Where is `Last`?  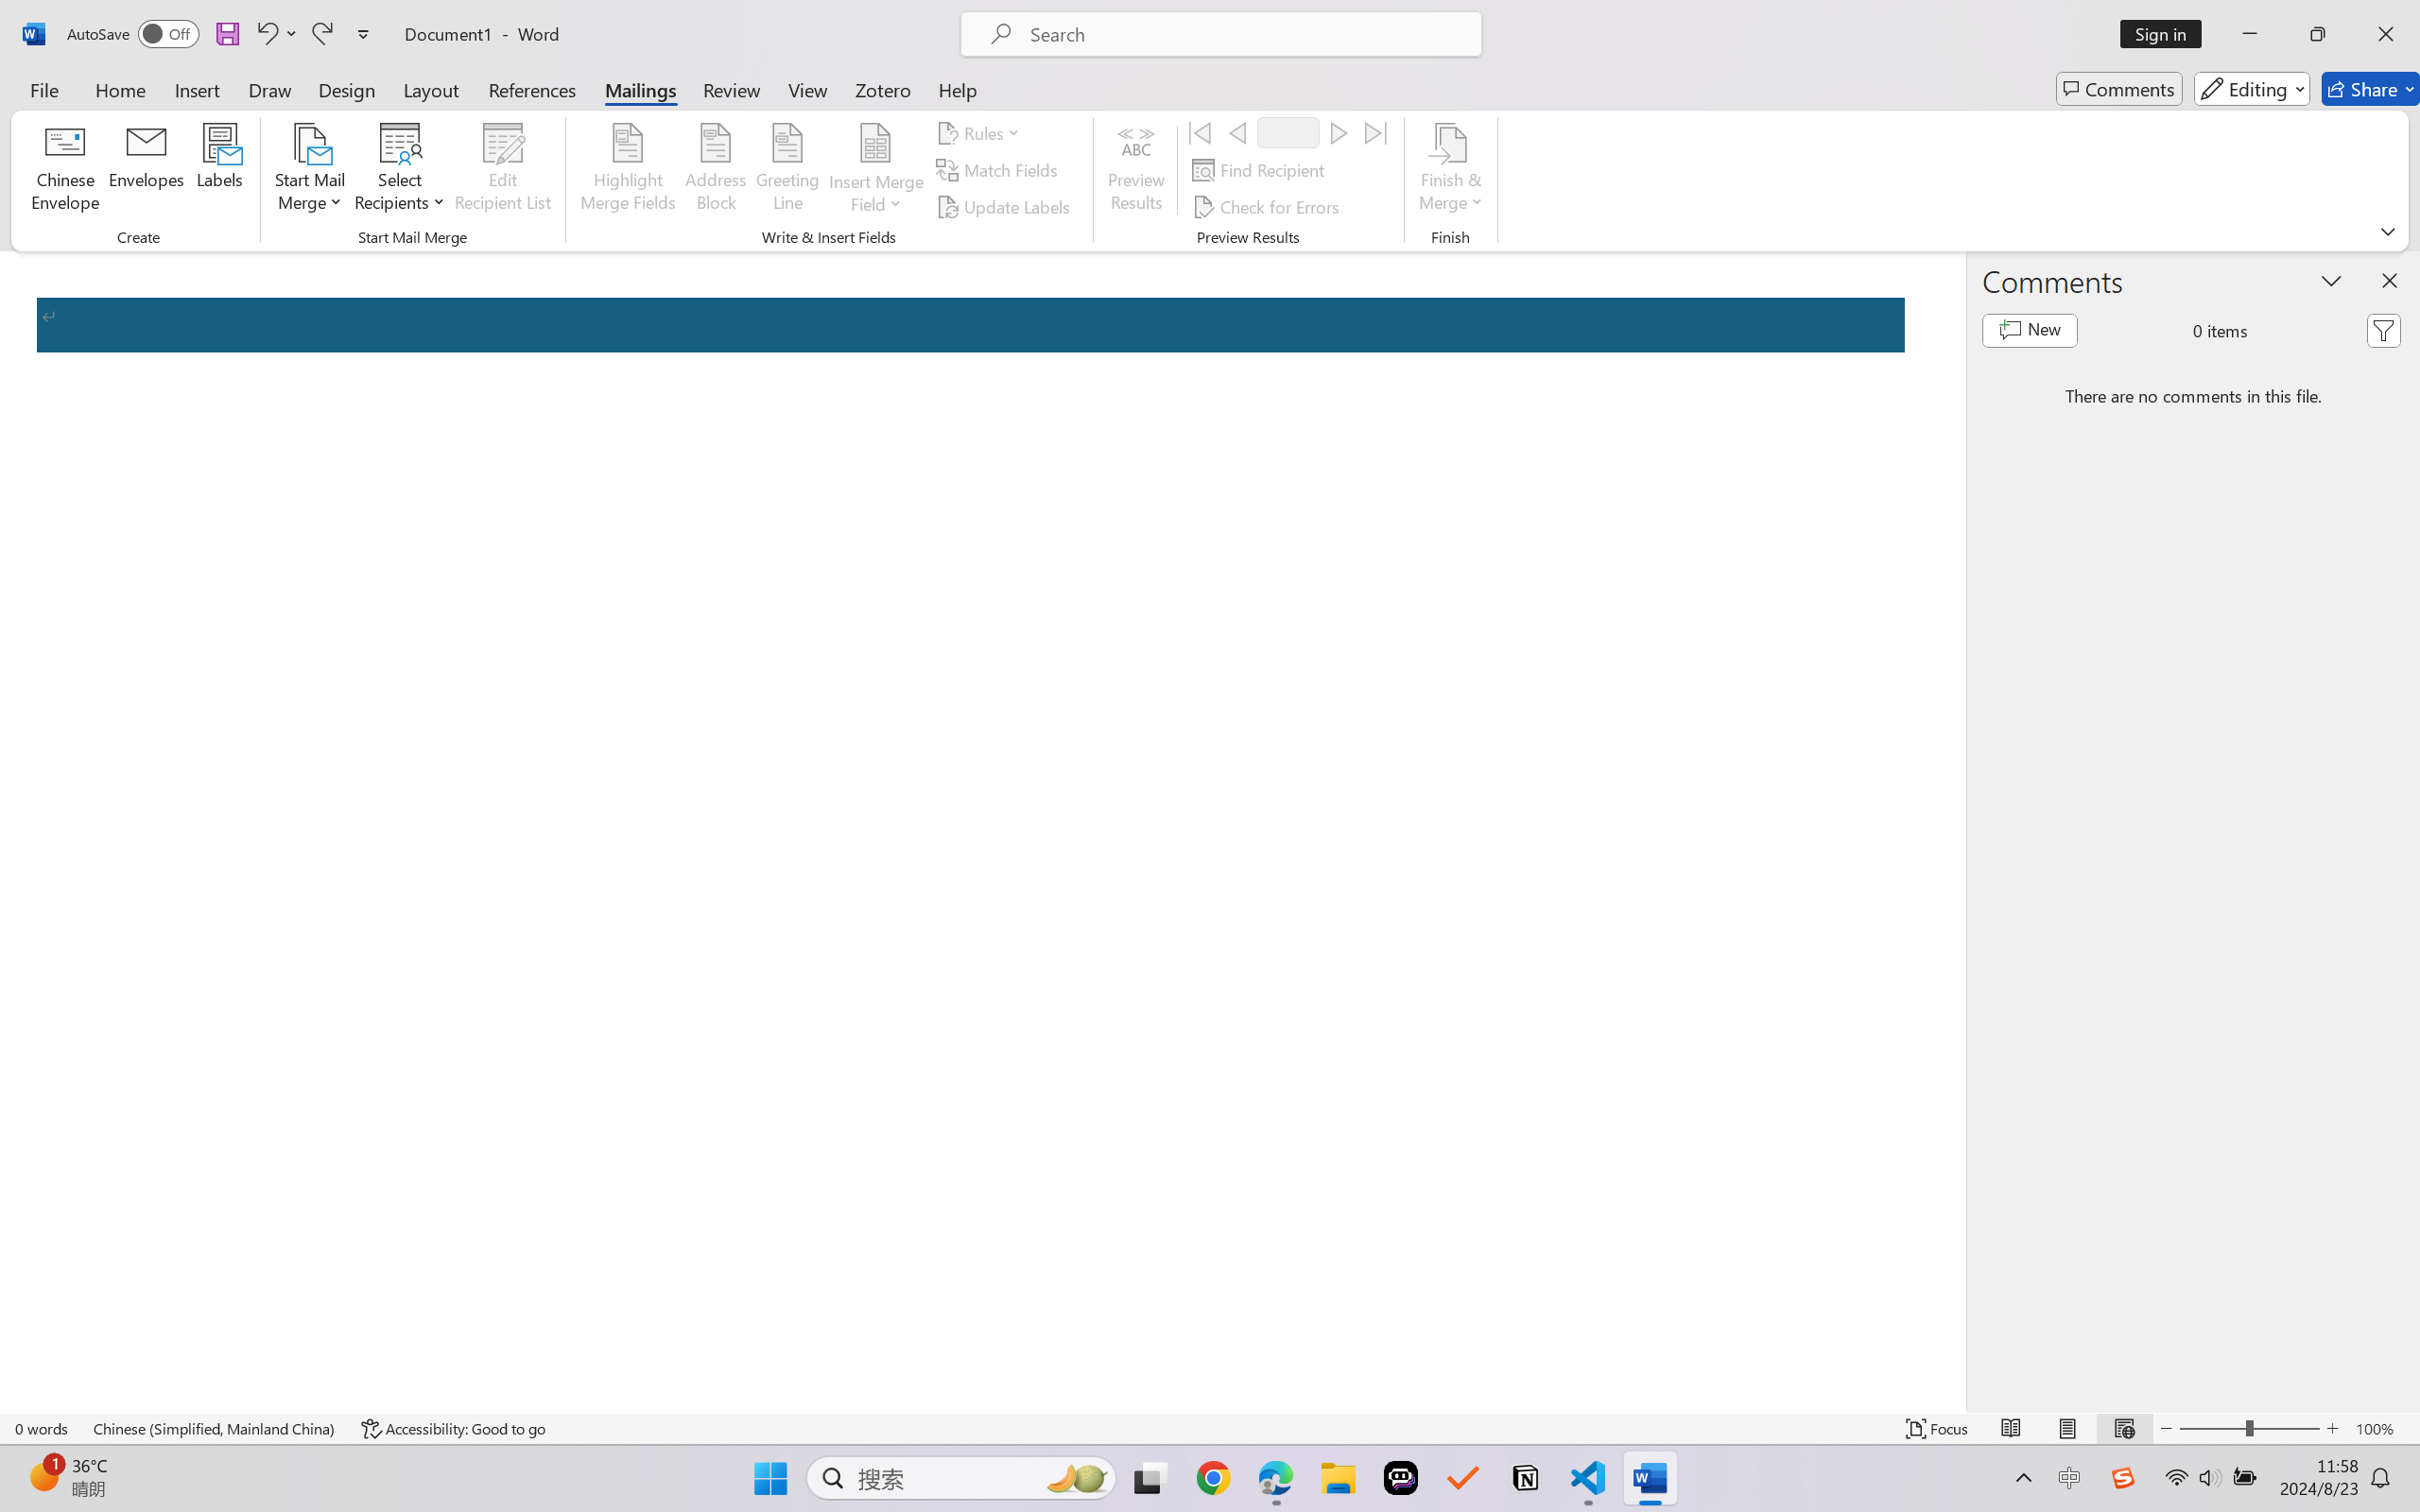 Last is located at coordinates (1376, 132).